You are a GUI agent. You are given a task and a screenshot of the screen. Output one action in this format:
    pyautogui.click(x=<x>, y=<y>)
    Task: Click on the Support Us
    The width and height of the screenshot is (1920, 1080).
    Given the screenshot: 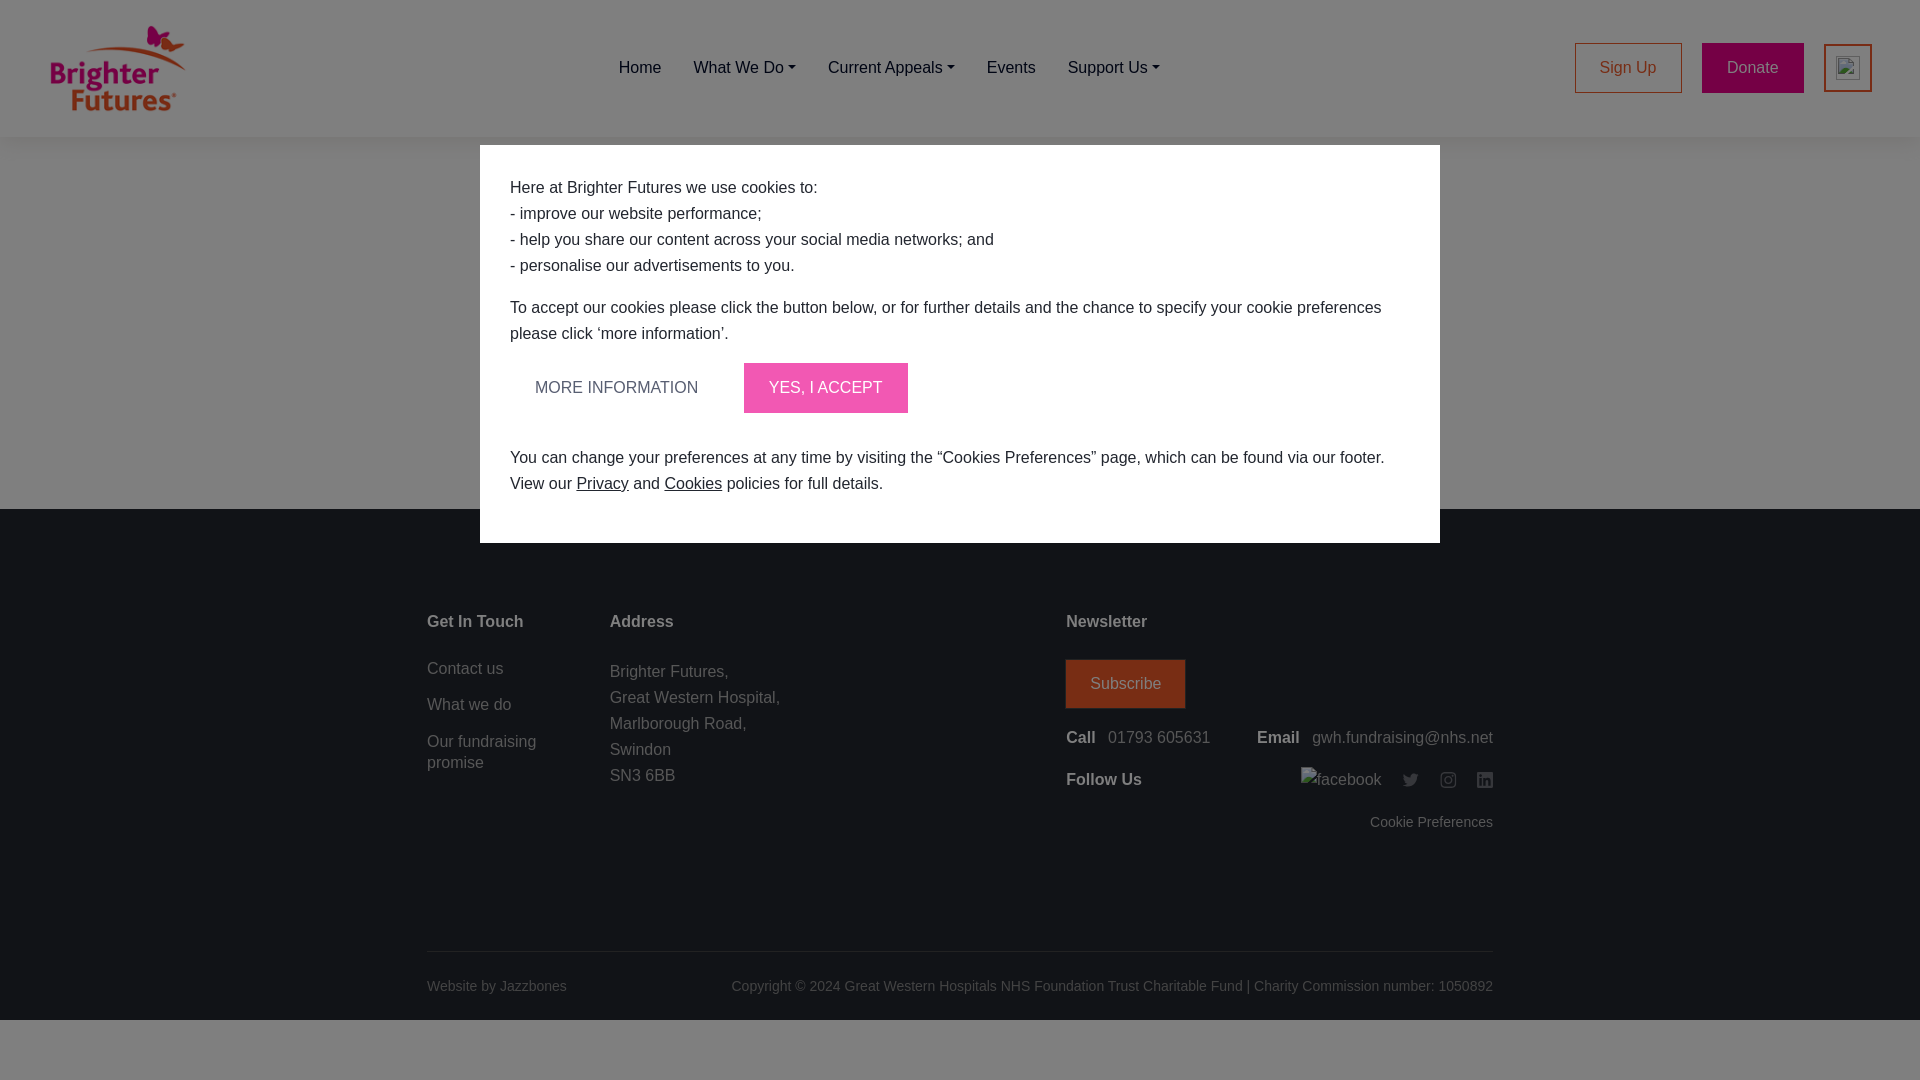 What is the action you would take?
    pyautogui.click(x=1114, y=68)
    